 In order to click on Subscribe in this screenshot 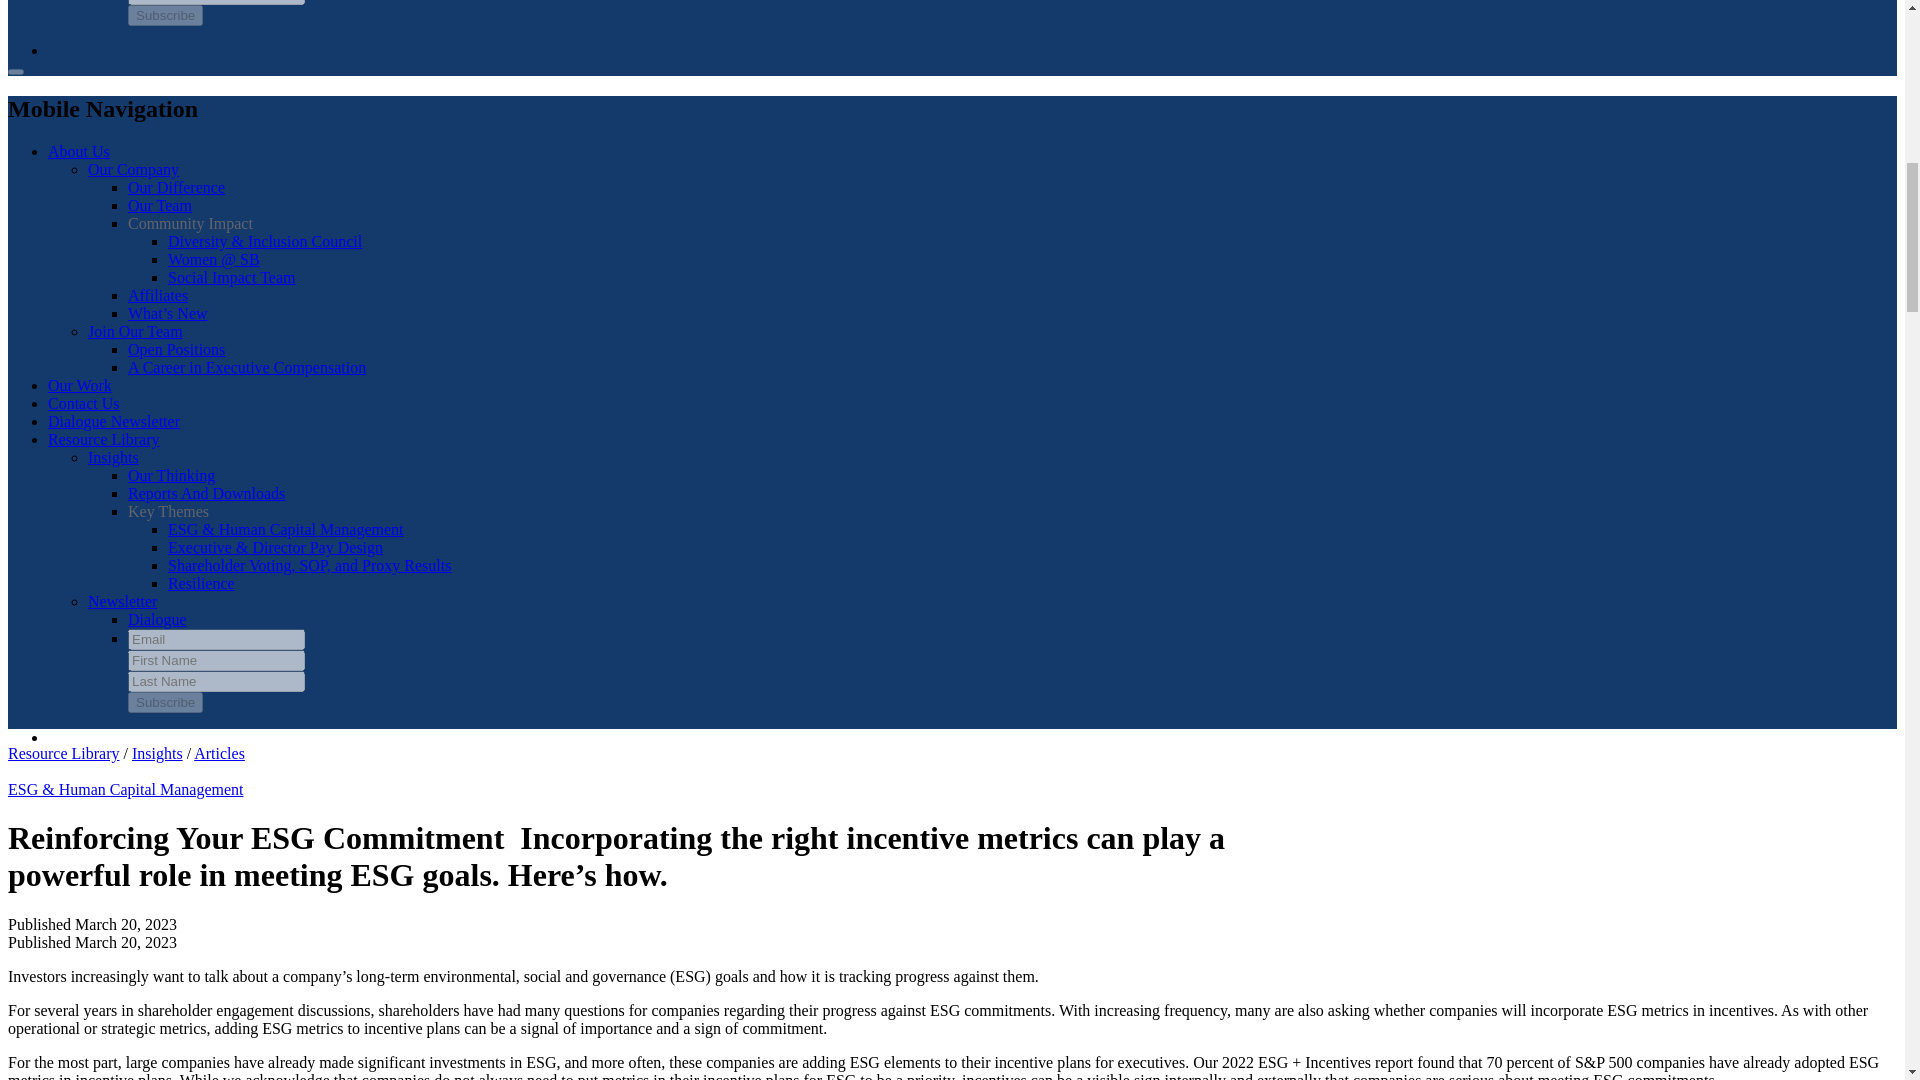, I will do `click(166, 15)`.